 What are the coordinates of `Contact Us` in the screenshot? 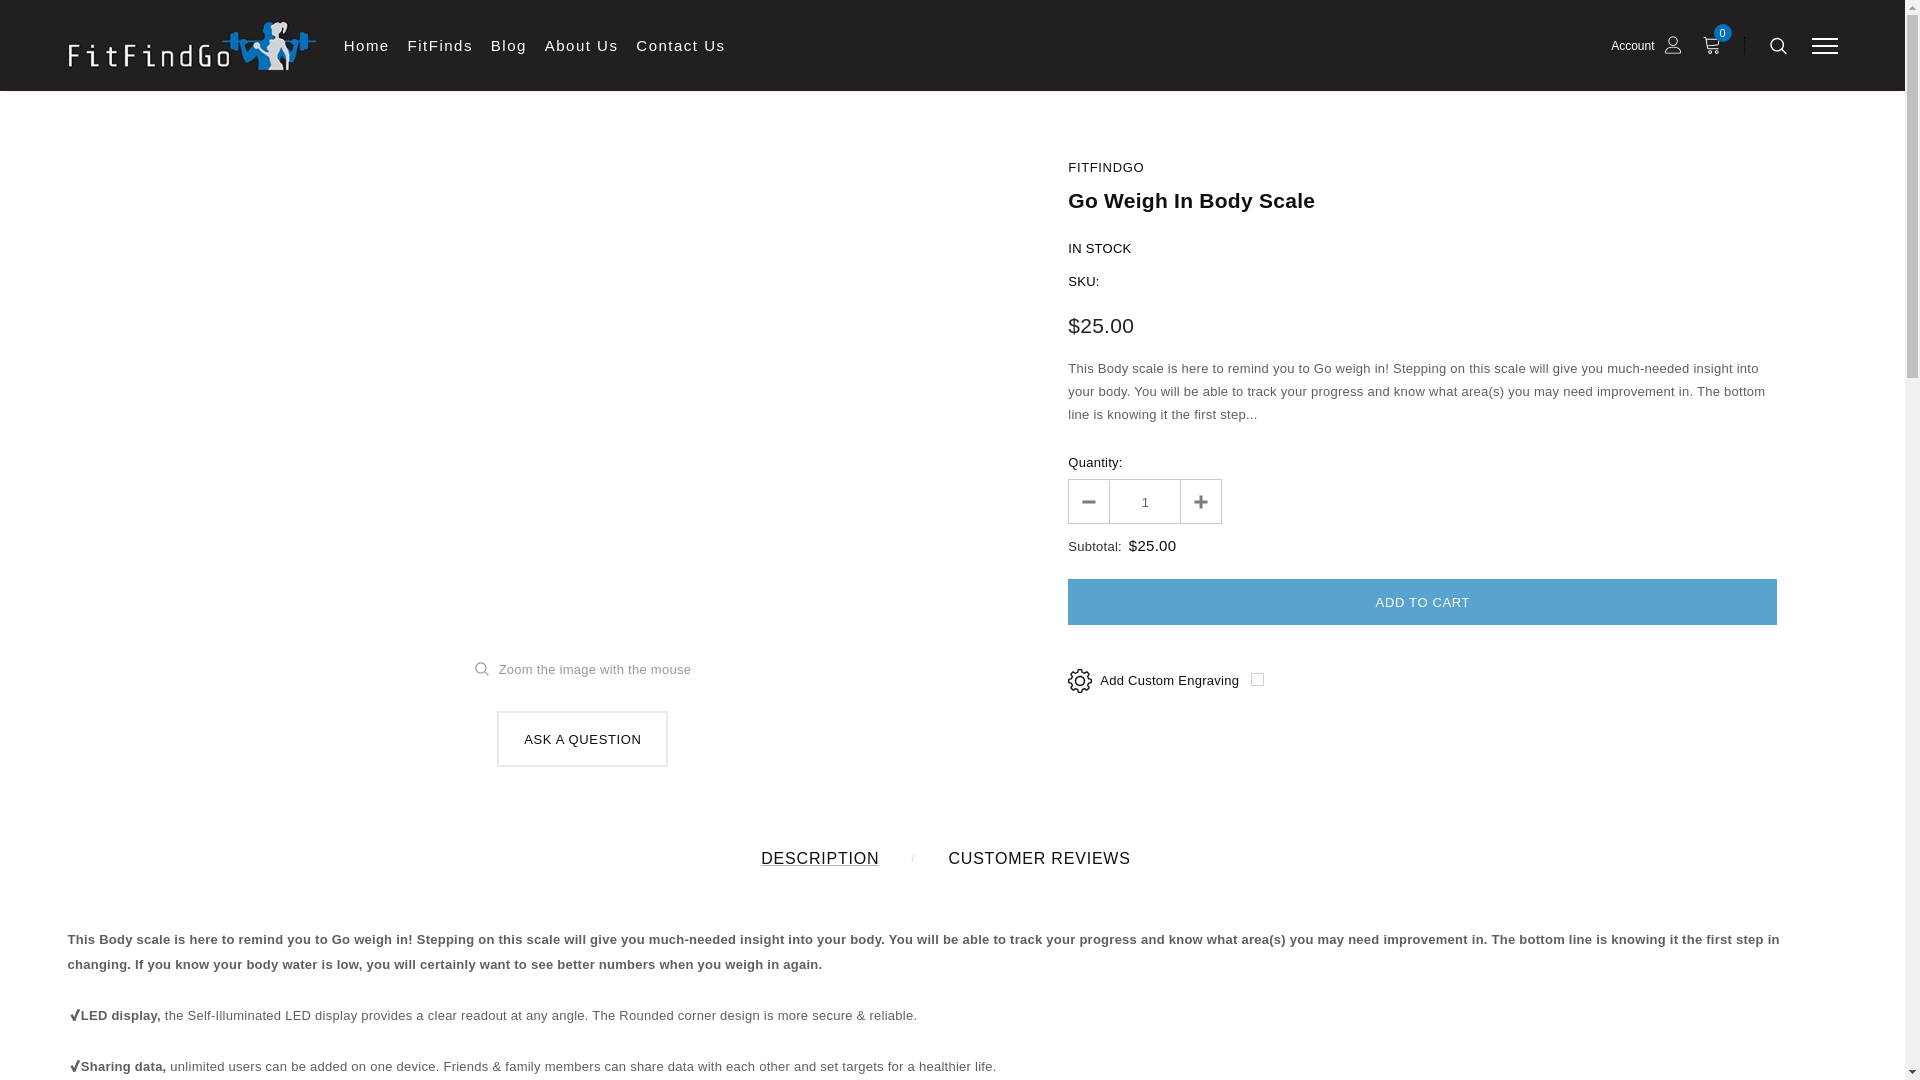 It's located at (680, 57).